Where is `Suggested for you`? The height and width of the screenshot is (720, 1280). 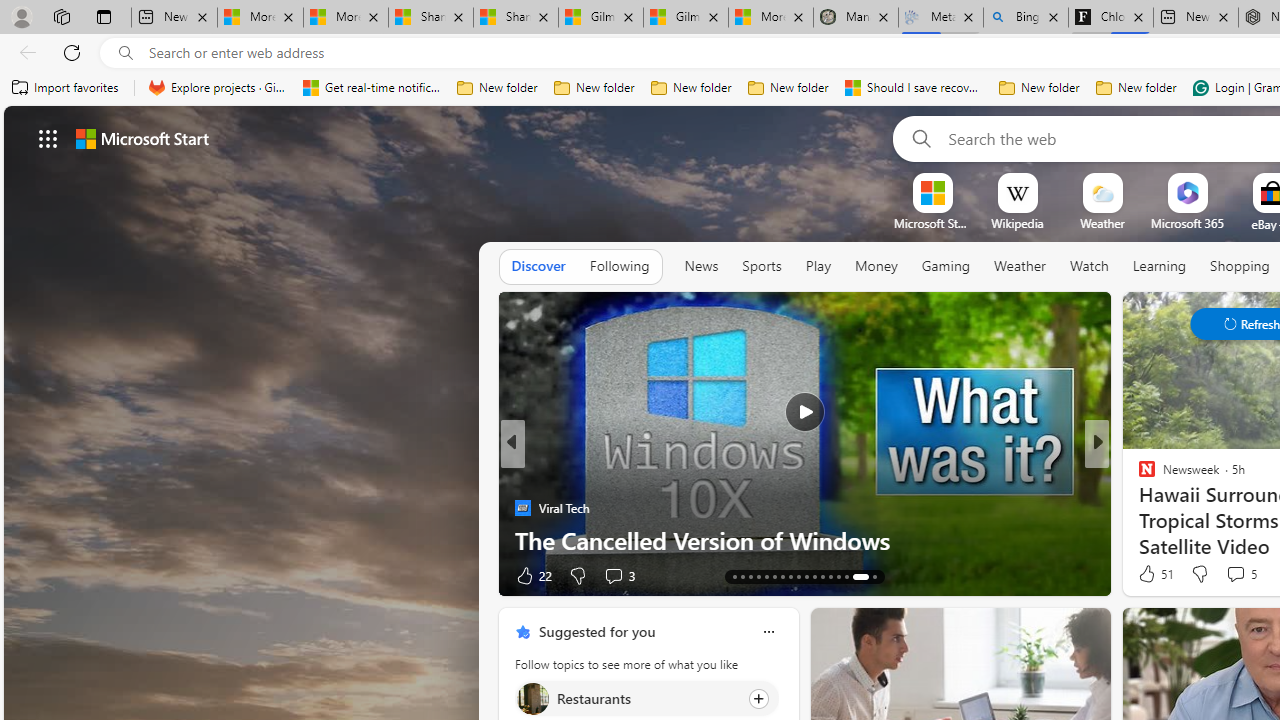
Suggested for you is located at coordinates (596, 631).